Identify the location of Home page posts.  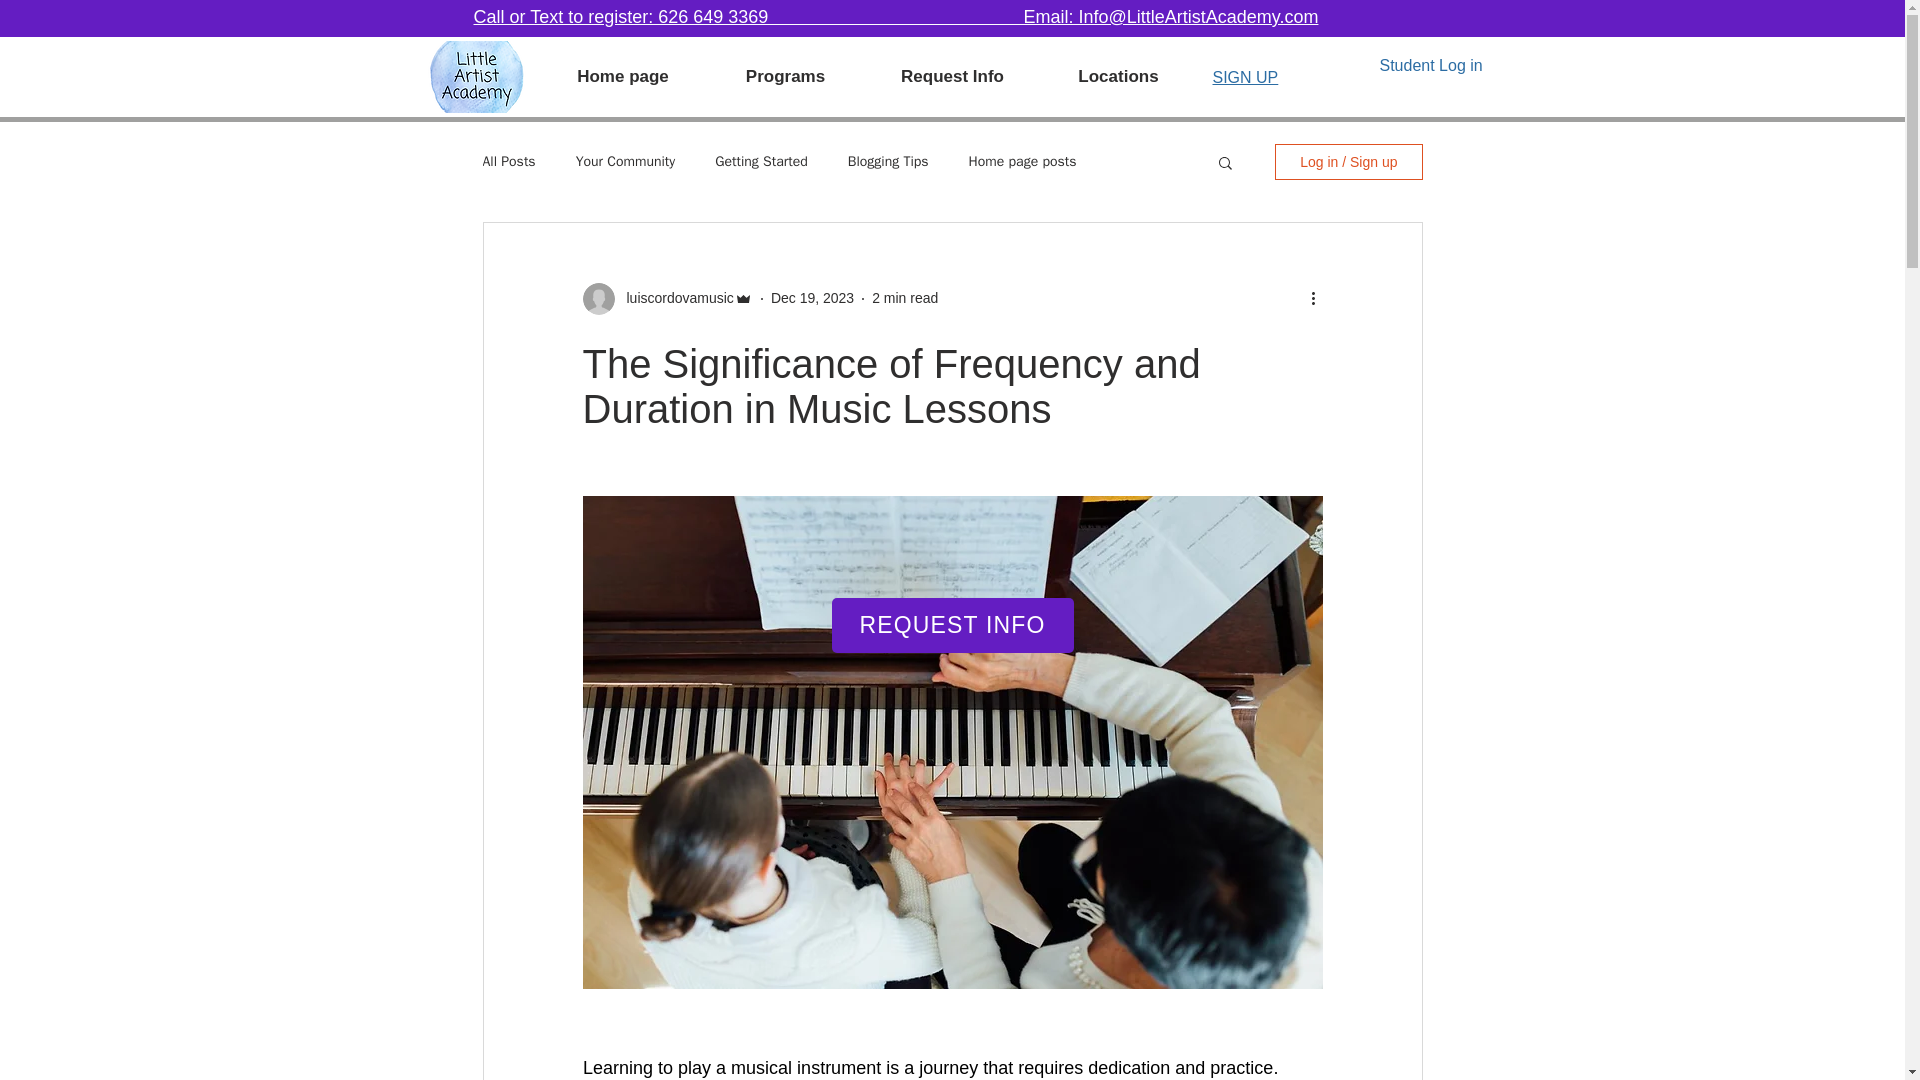
(1023, 162).